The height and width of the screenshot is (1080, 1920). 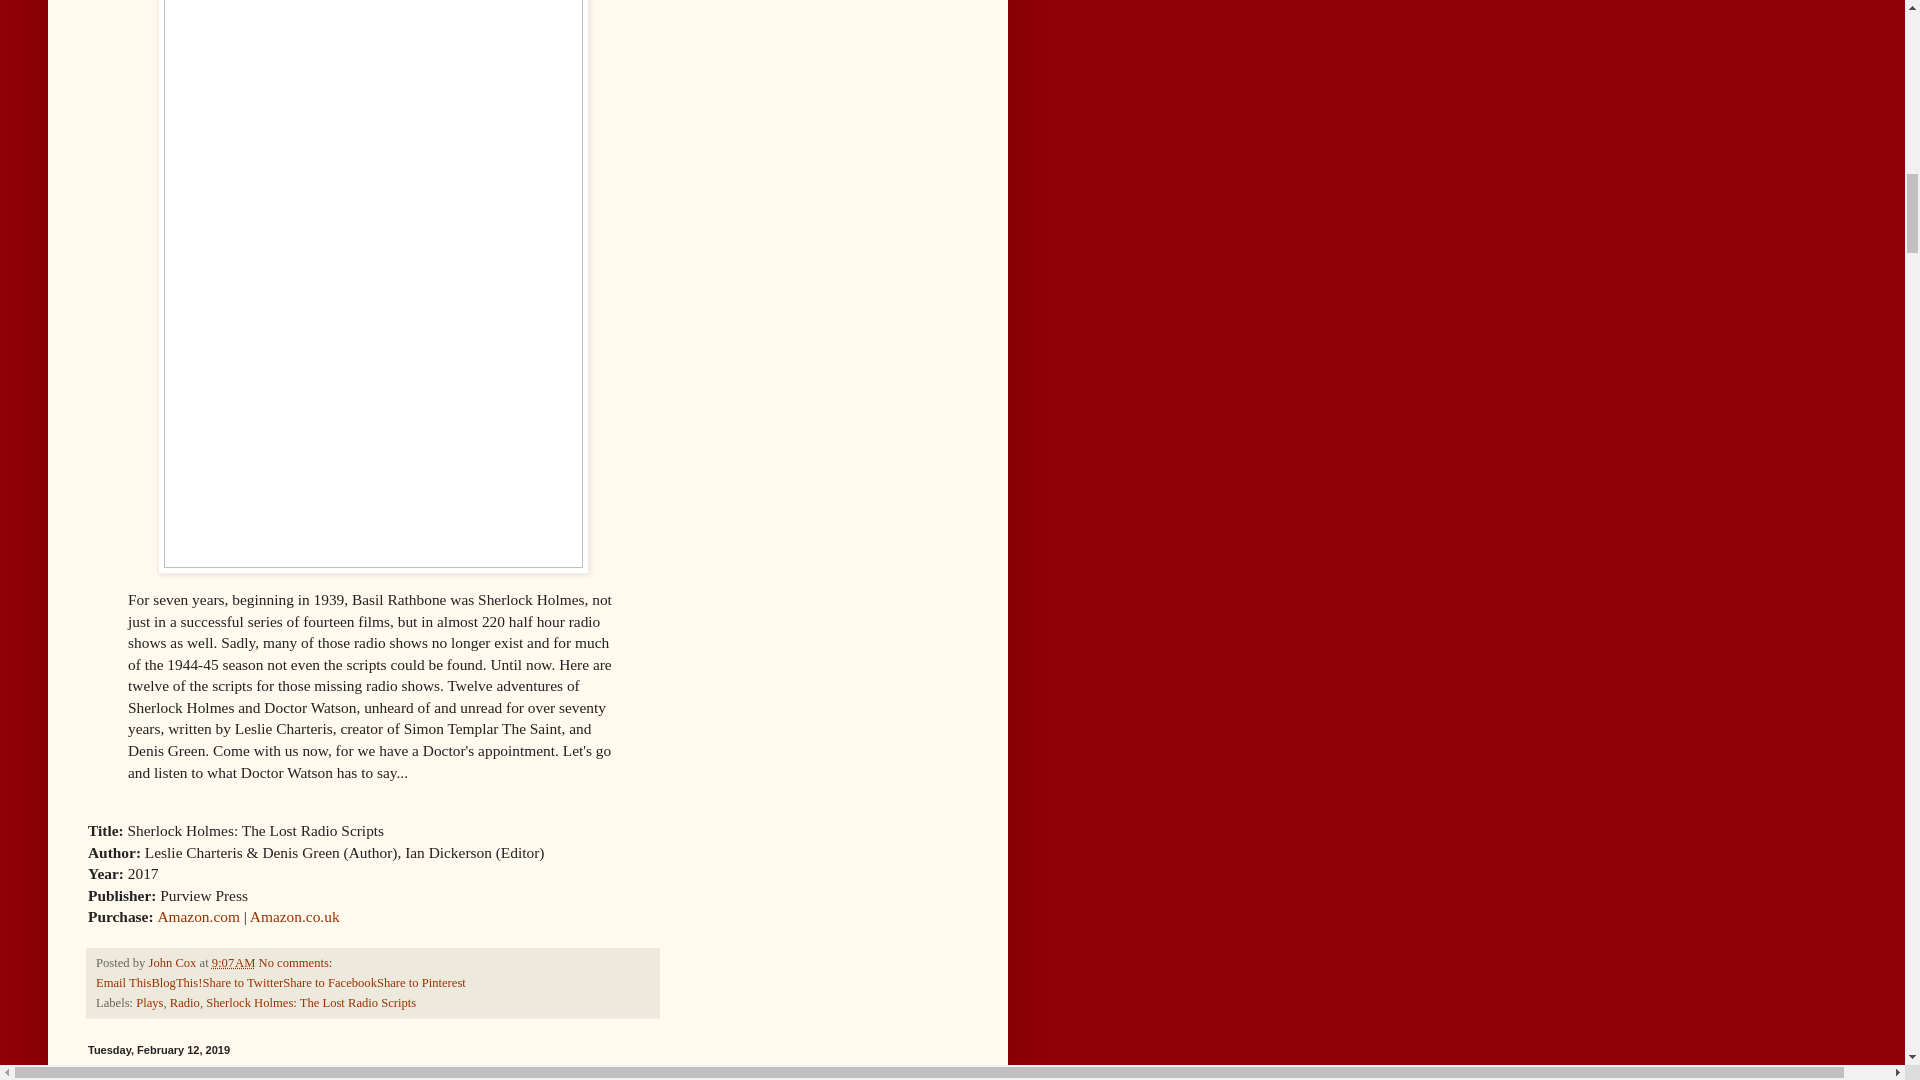 I want to click on author profile, so click(x=173, y=962).